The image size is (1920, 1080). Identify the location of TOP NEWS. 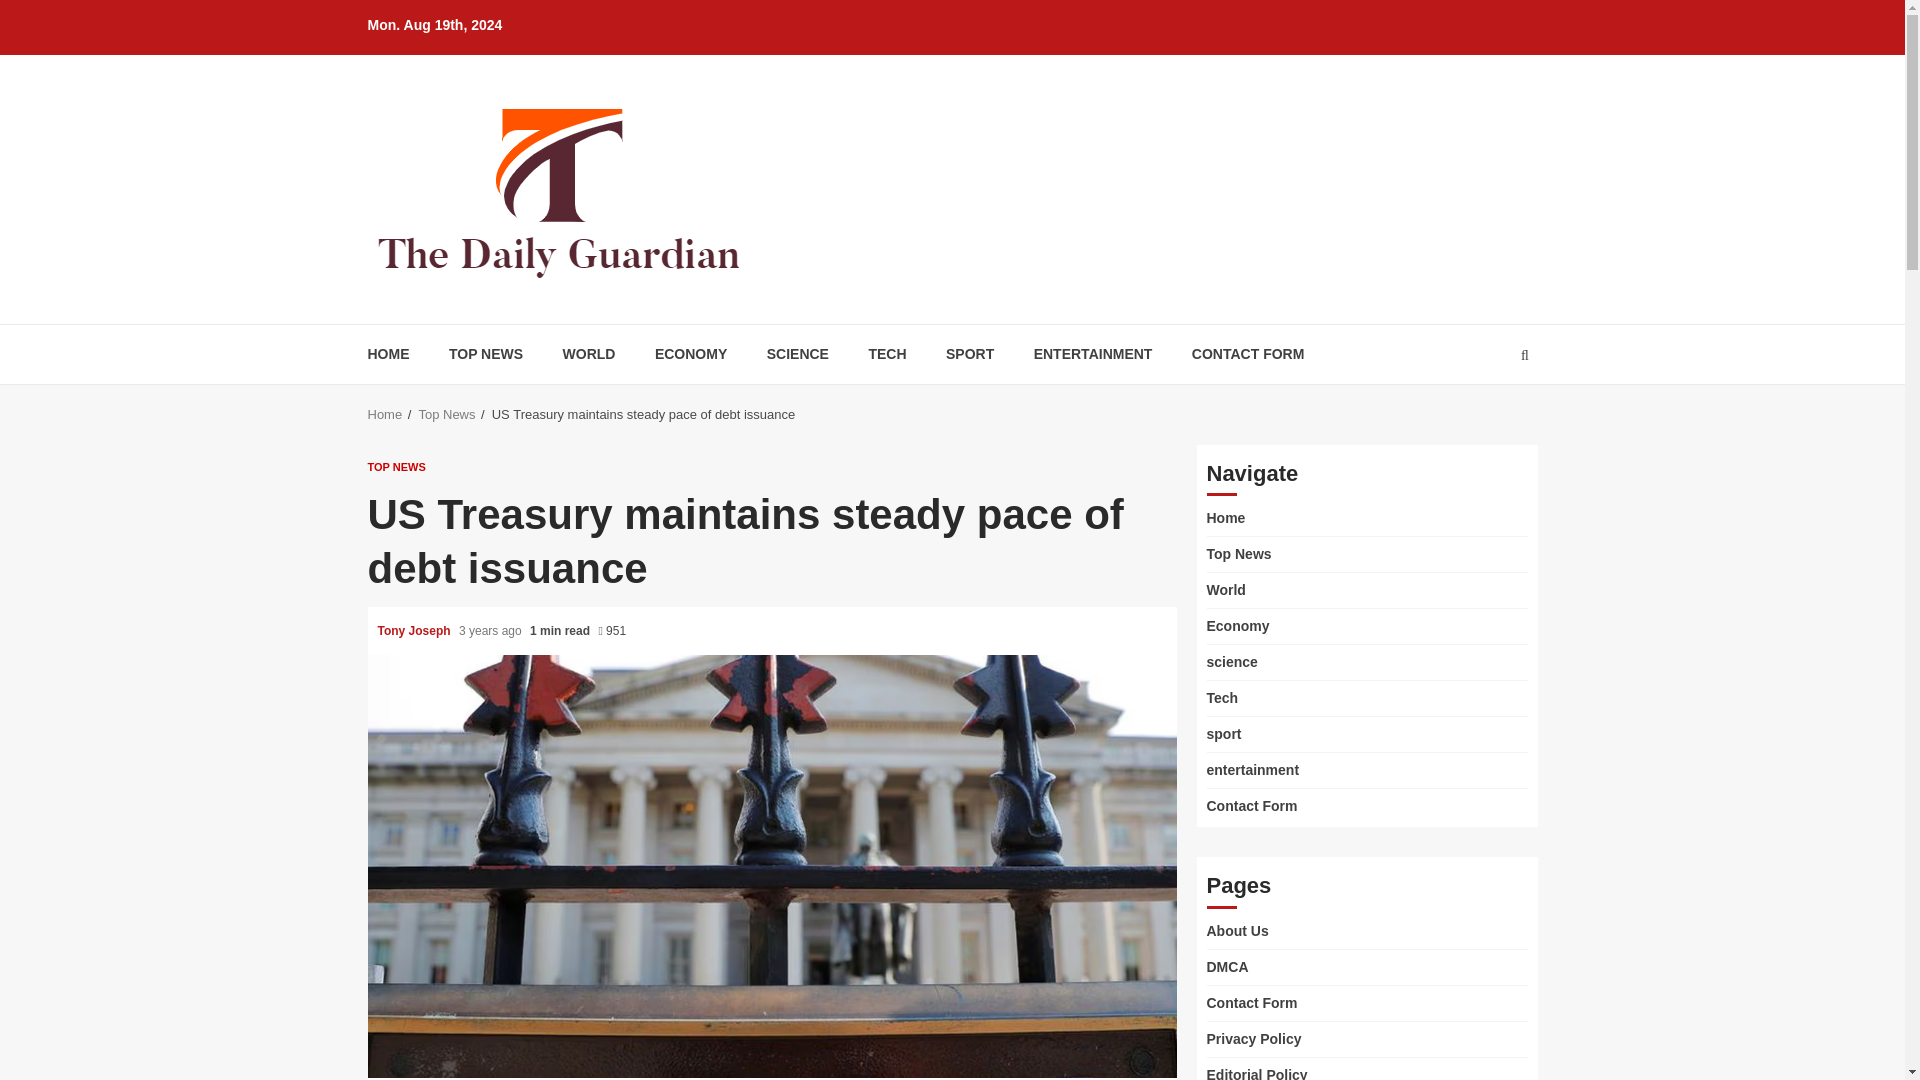
(486, 354).